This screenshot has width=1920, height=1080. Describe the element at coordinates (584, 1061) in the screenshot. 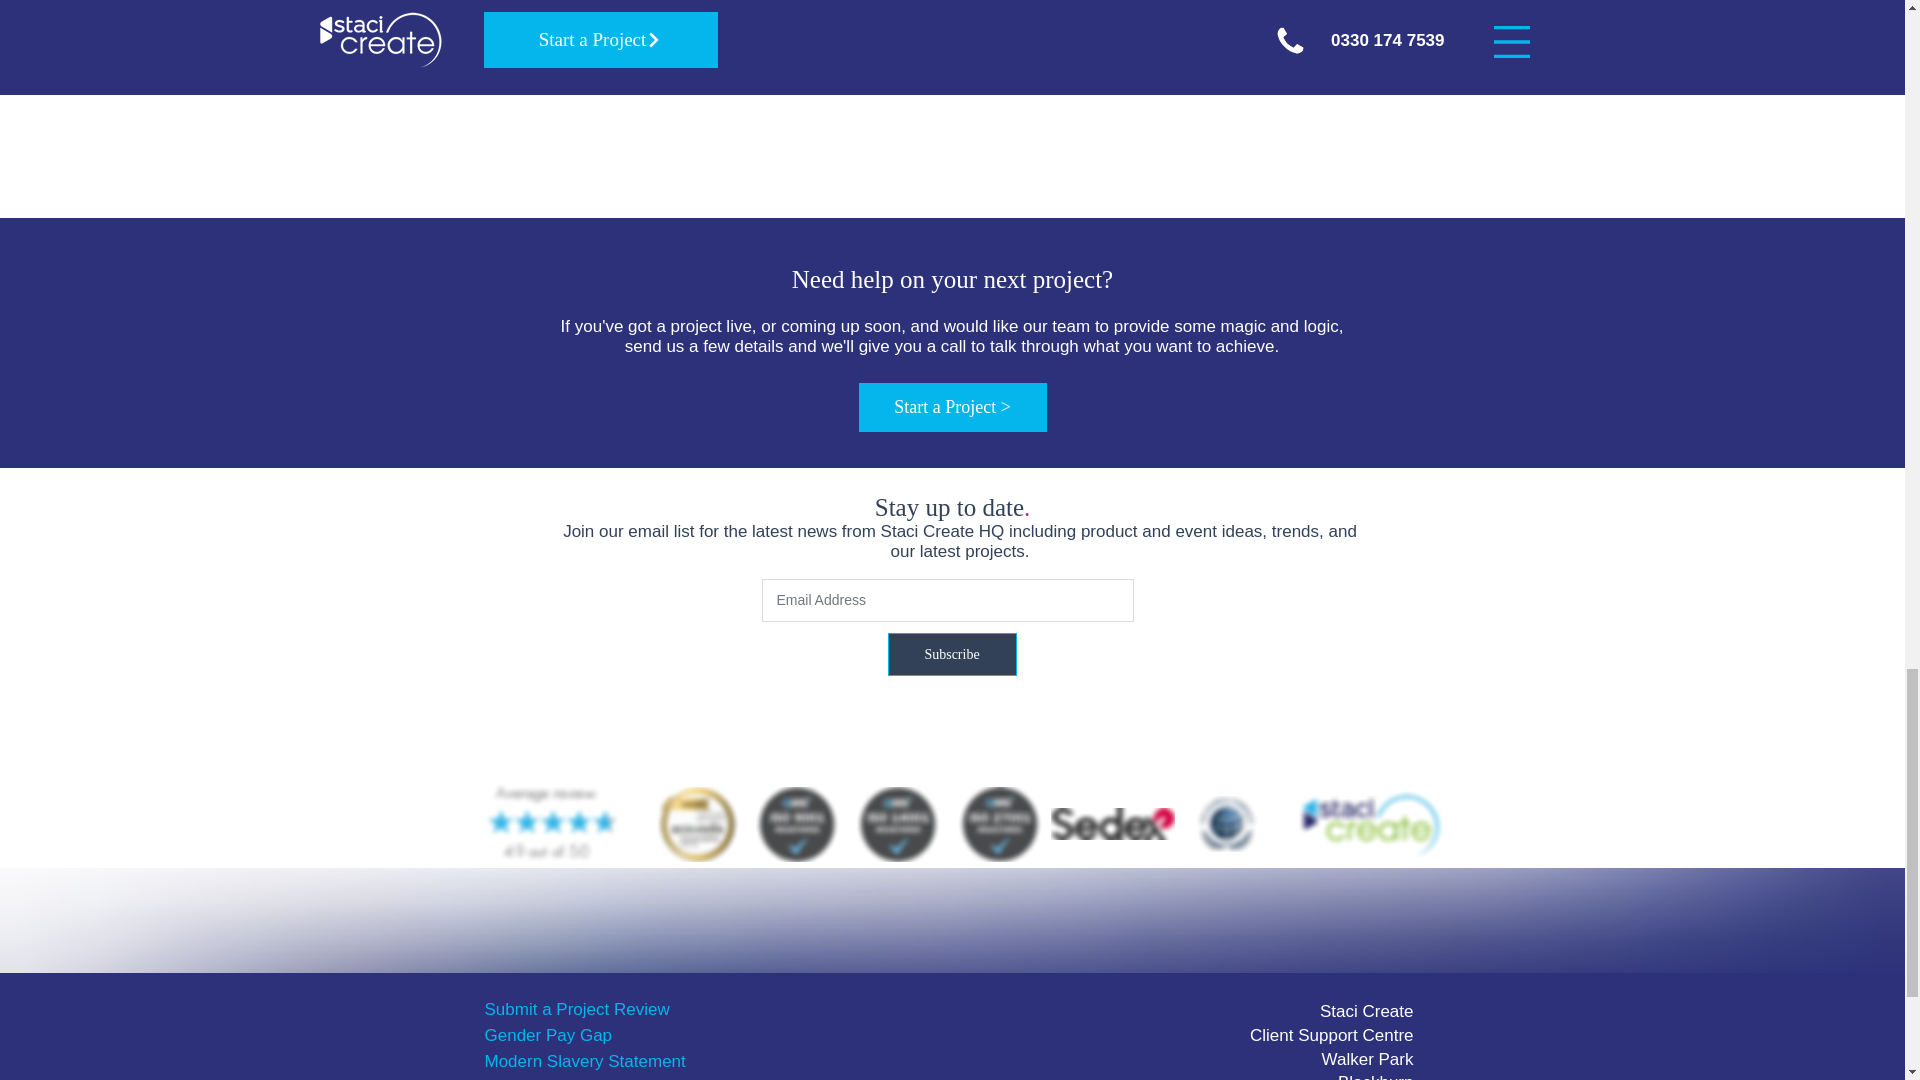

I see `Modern Slavery Statement` at that location.